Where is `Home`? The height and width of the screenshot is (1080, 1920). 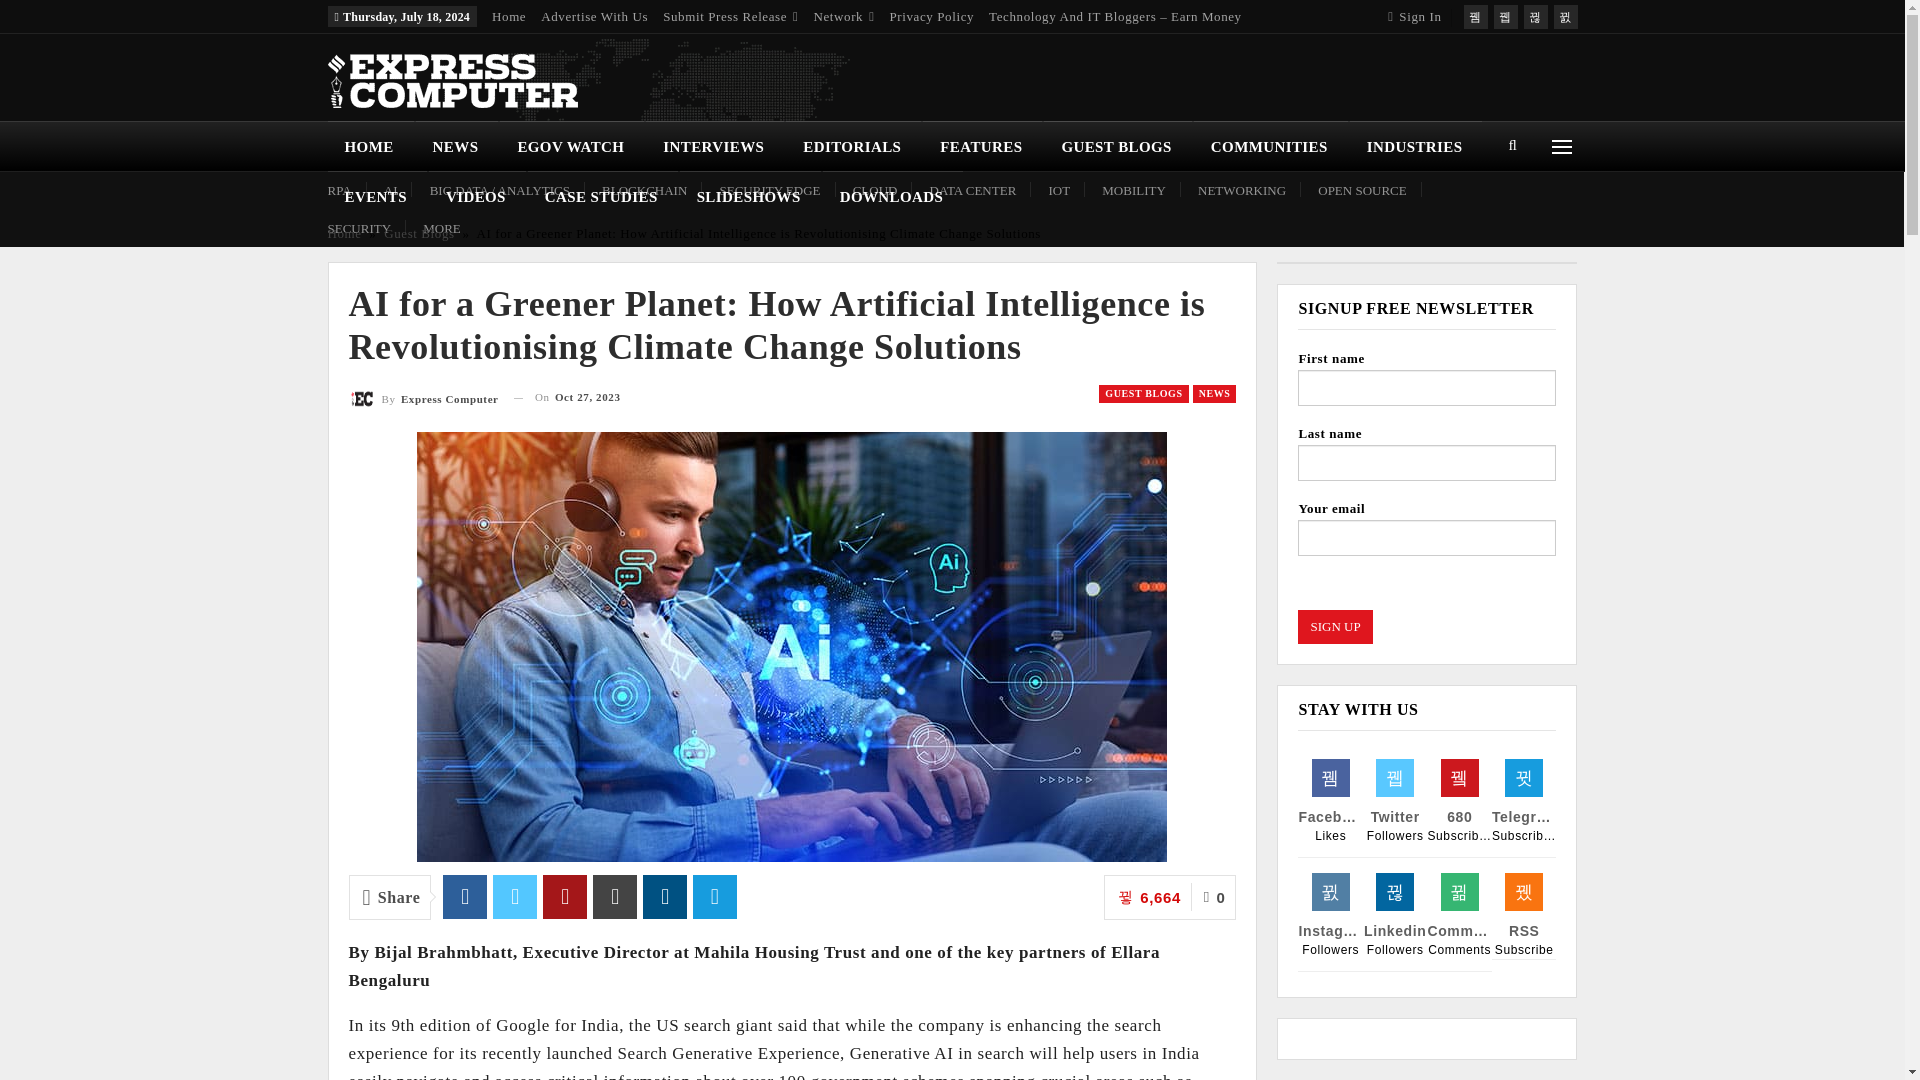 Home is located at coordinates (508, 16).